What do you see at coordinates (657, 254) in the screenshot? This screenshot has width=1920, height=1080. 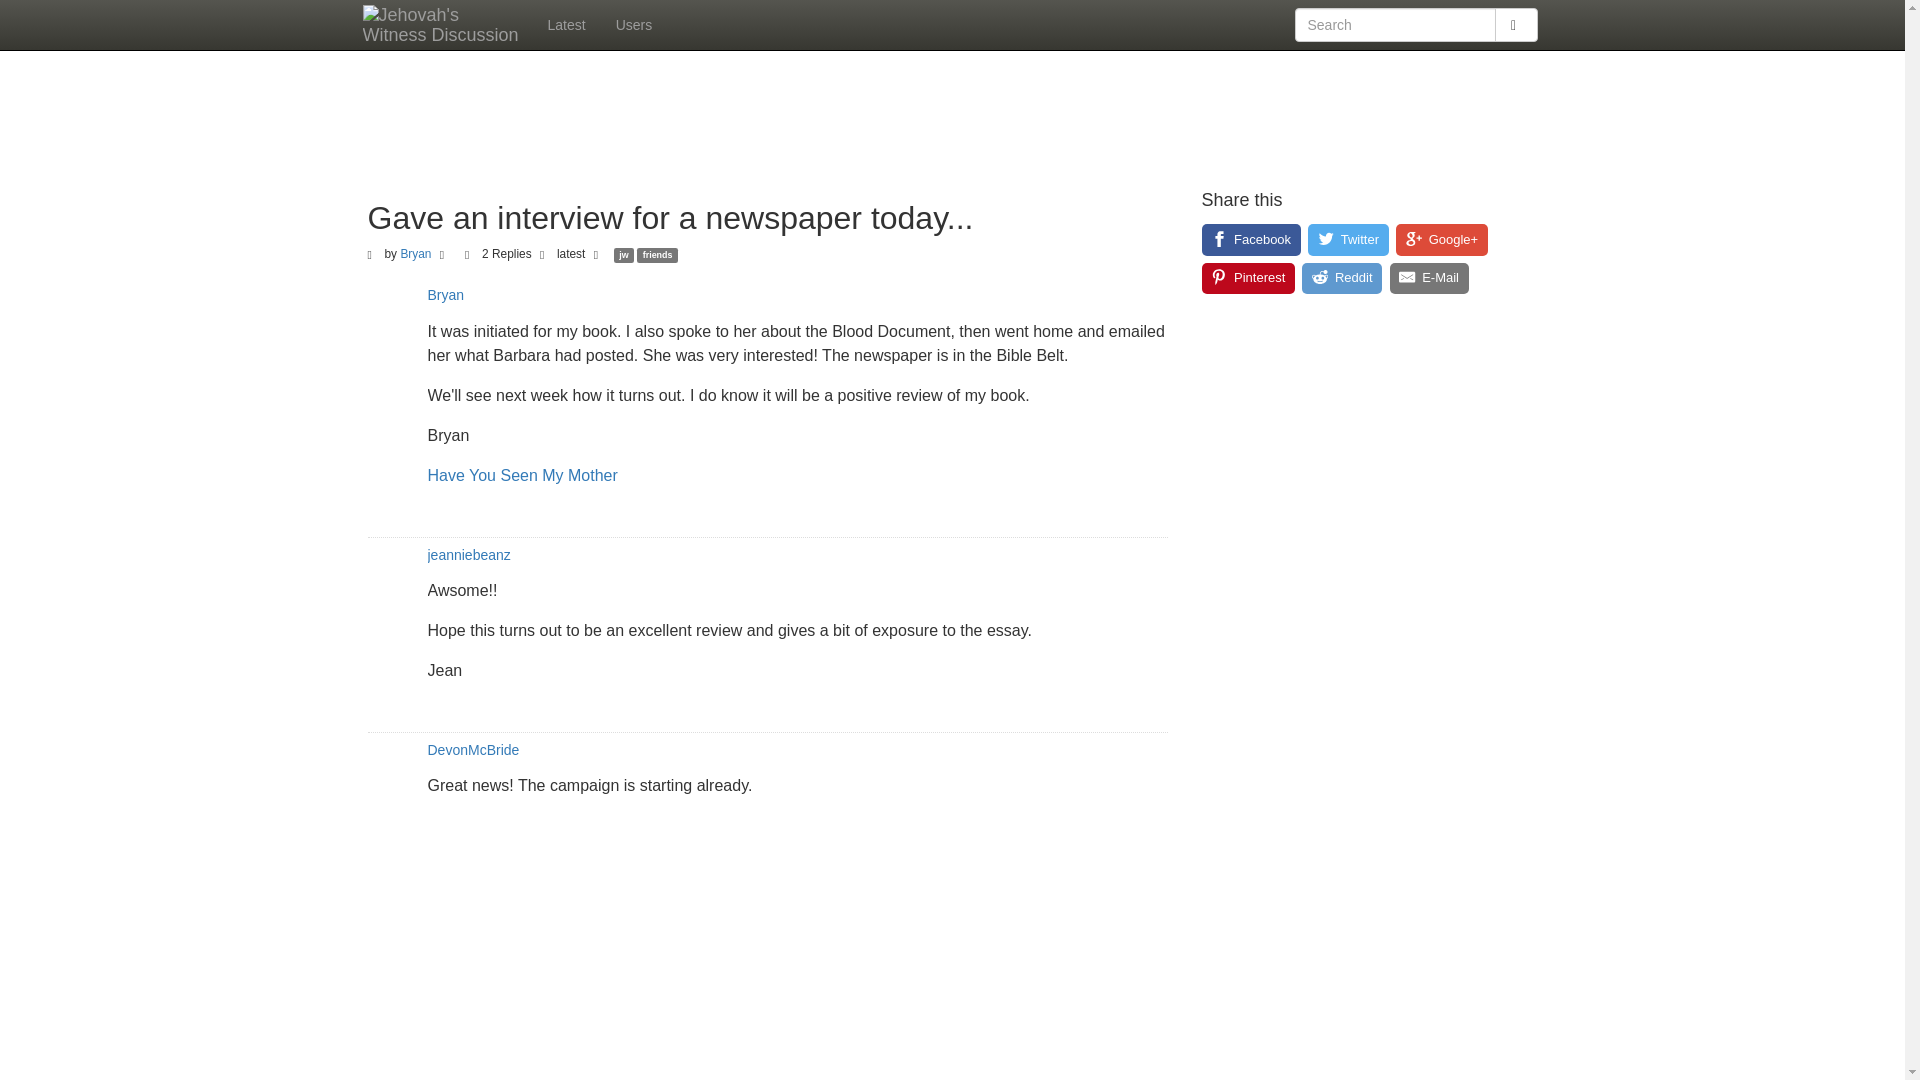 I see `friends` at bounding box center [657, 254].